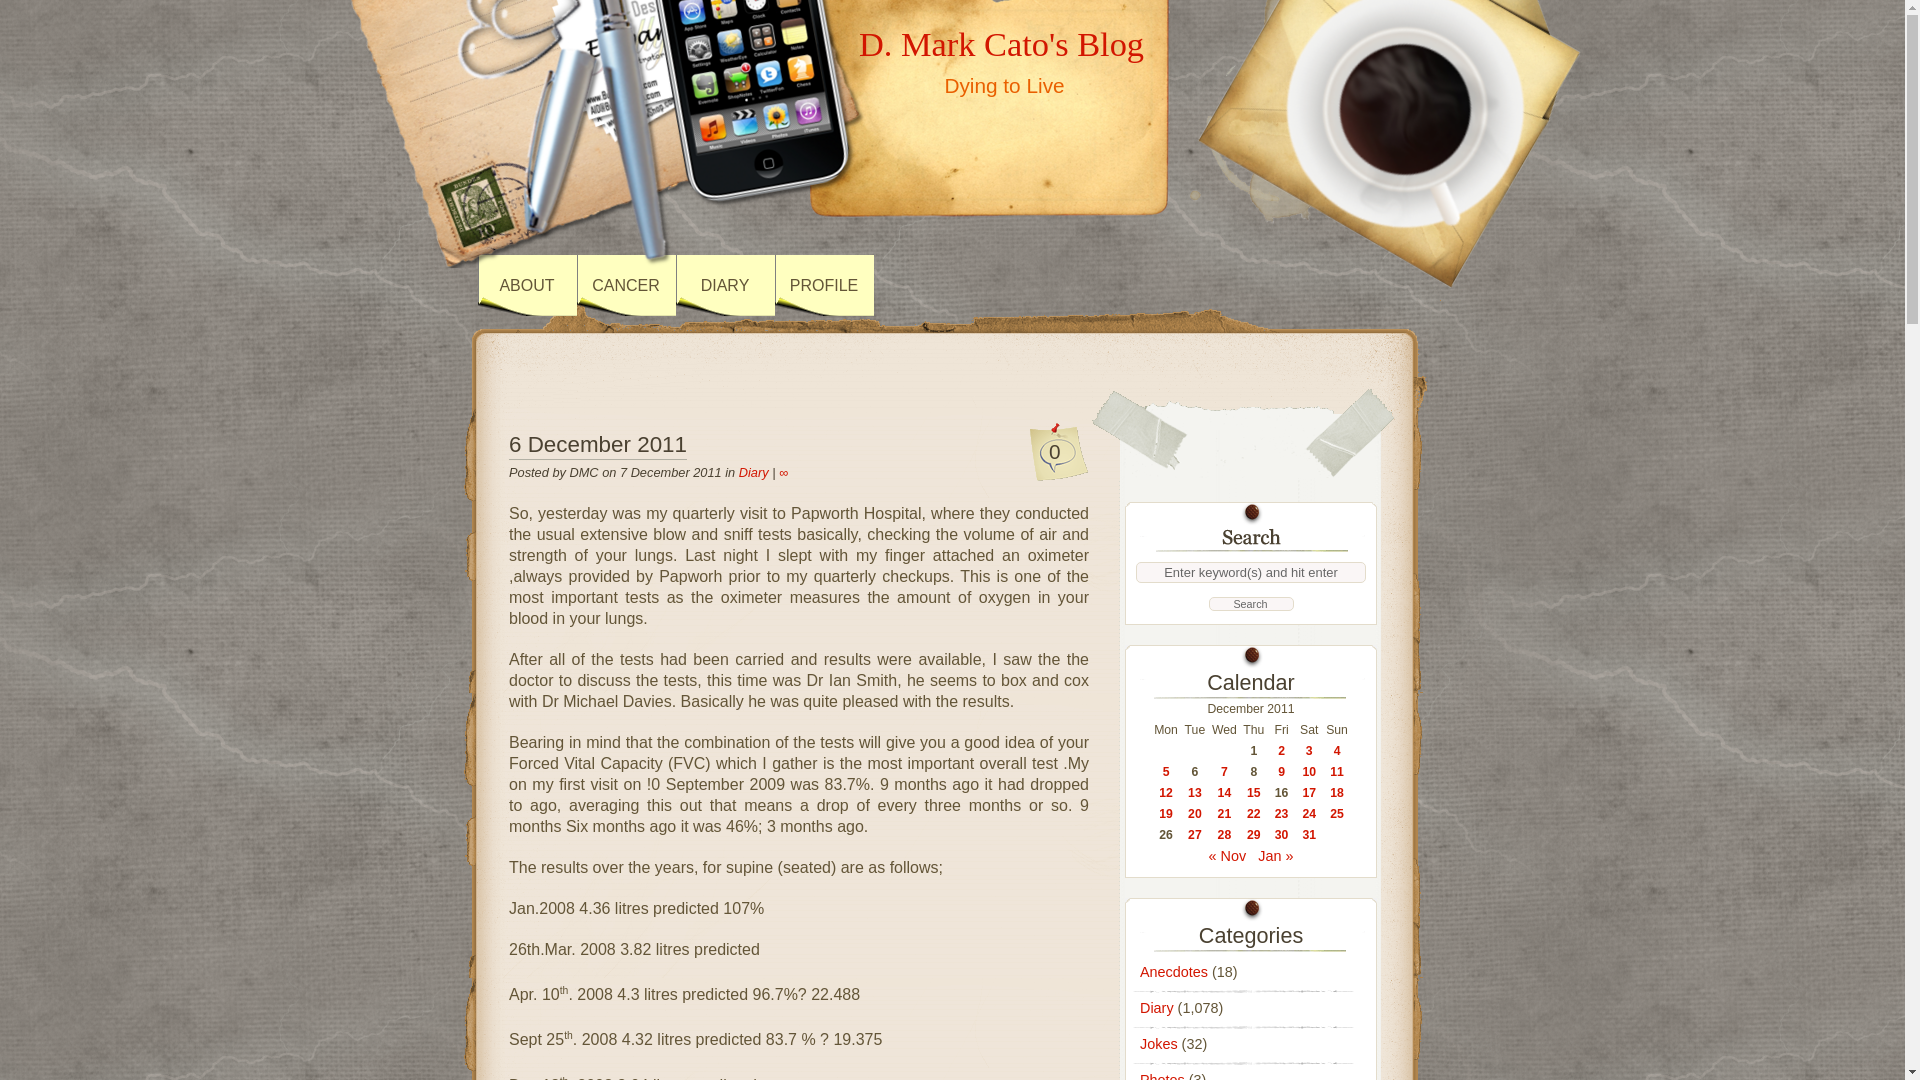 The width and height of the screenshot is (1920, 1080). I want to click on D. Mark Cato's Blog, so click(1001, 43).